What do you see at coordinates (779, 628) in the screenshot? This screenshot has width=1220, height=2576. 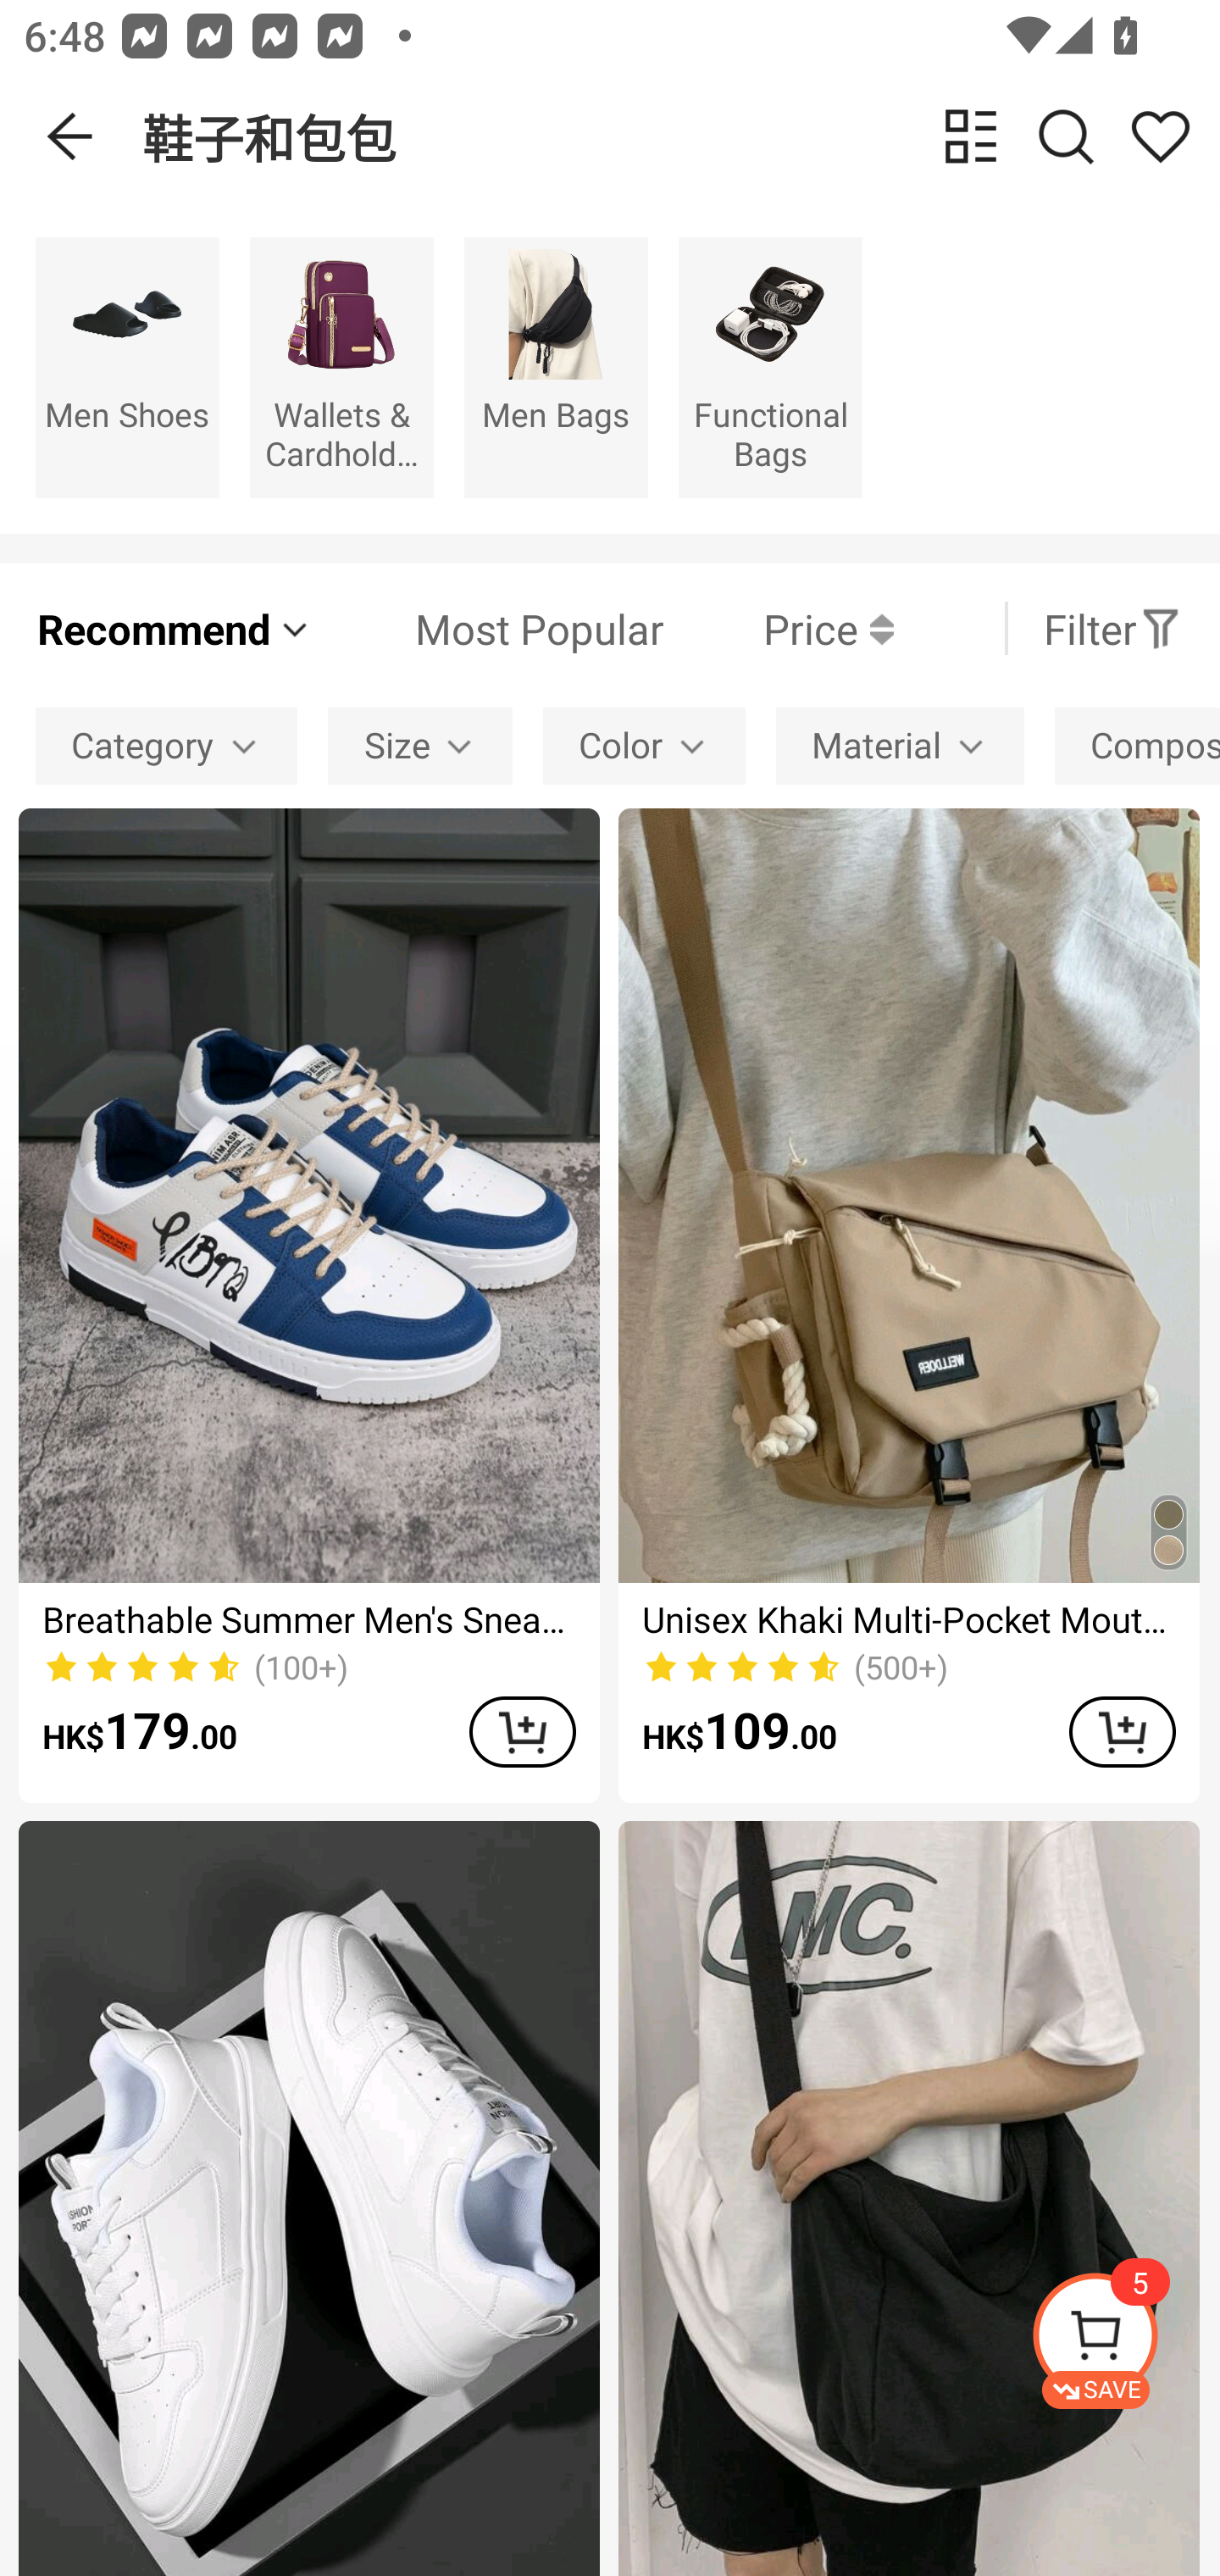 I see `Price` at bounding box center [779, 628].